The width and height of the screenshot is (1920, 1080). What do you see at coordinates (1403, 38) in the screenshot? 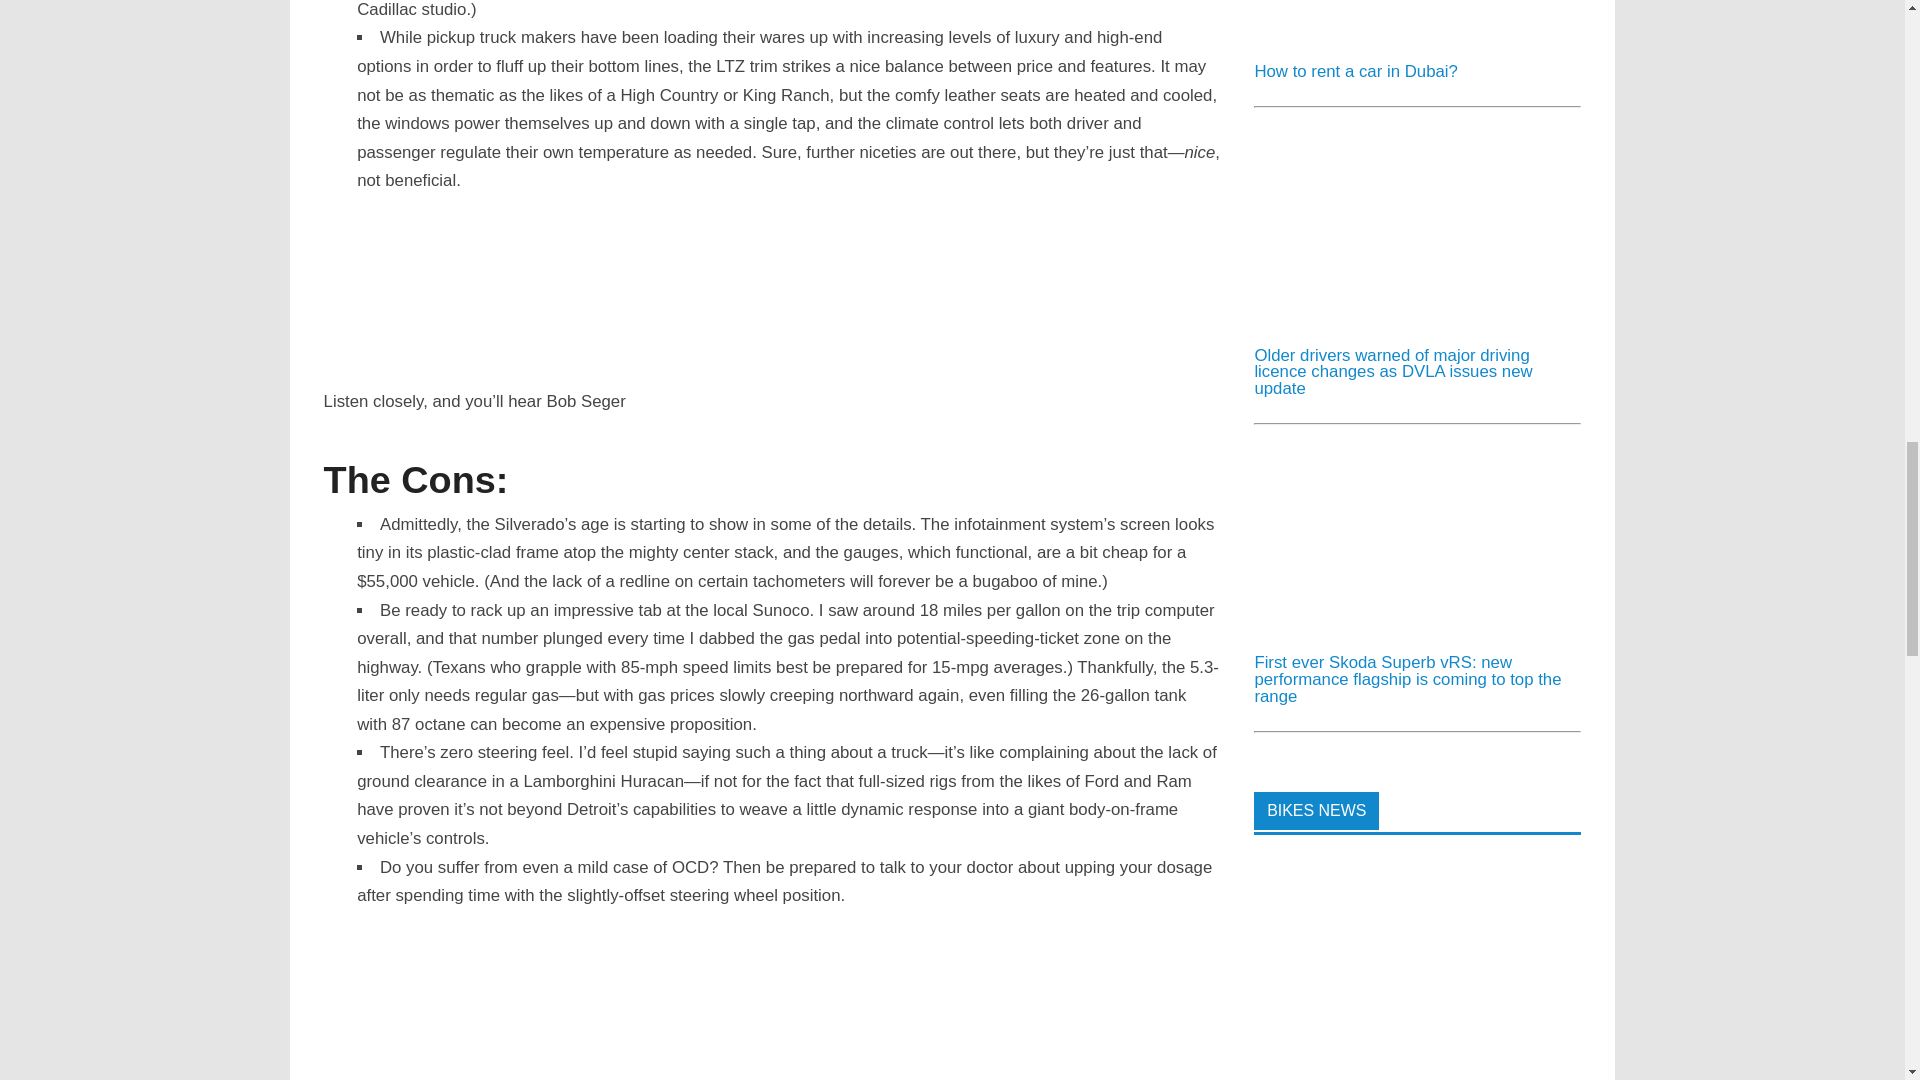
I see `How to rent a car in Dubai?` at bounding box center [1403, 38].